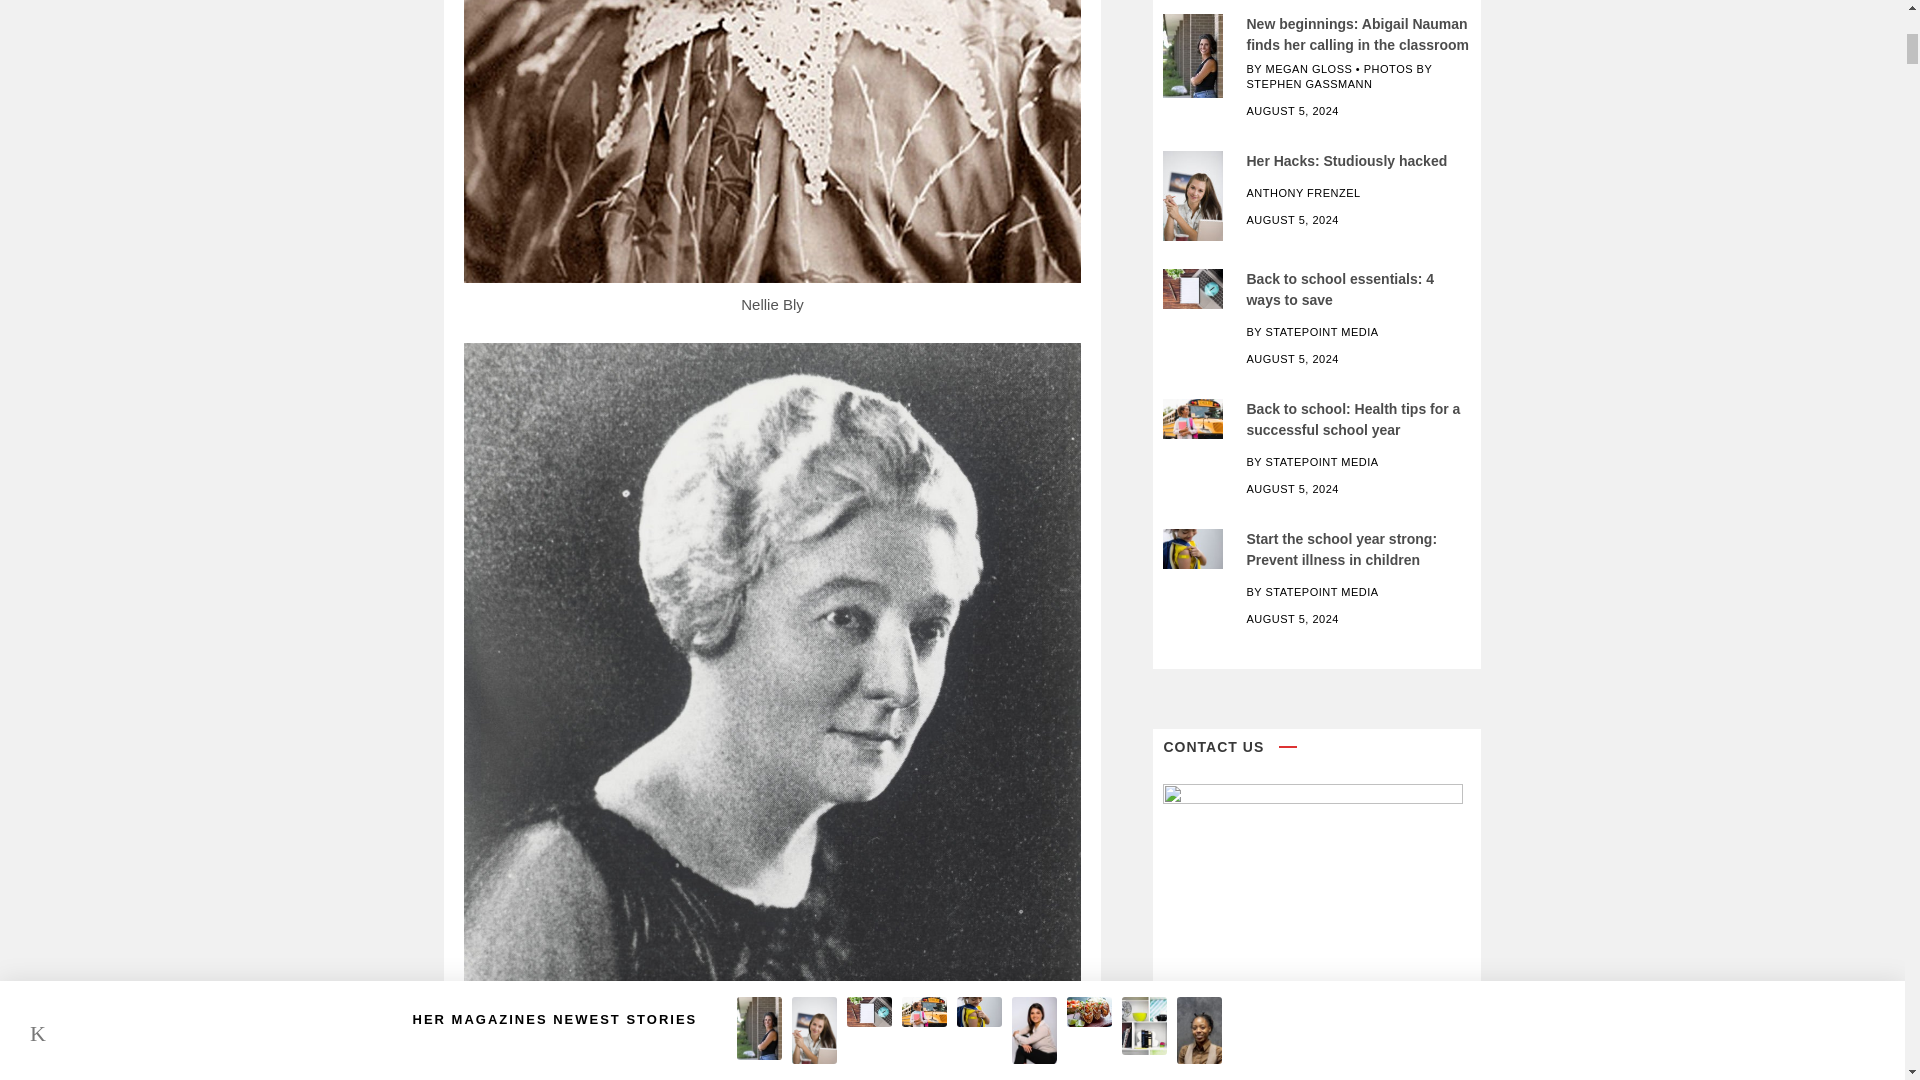 Image resolution: width=1920 pixels, height=1080 pixels. Describe the element at coordinates (1193, 418) in the screenshot. I see `Health 2` at that location.